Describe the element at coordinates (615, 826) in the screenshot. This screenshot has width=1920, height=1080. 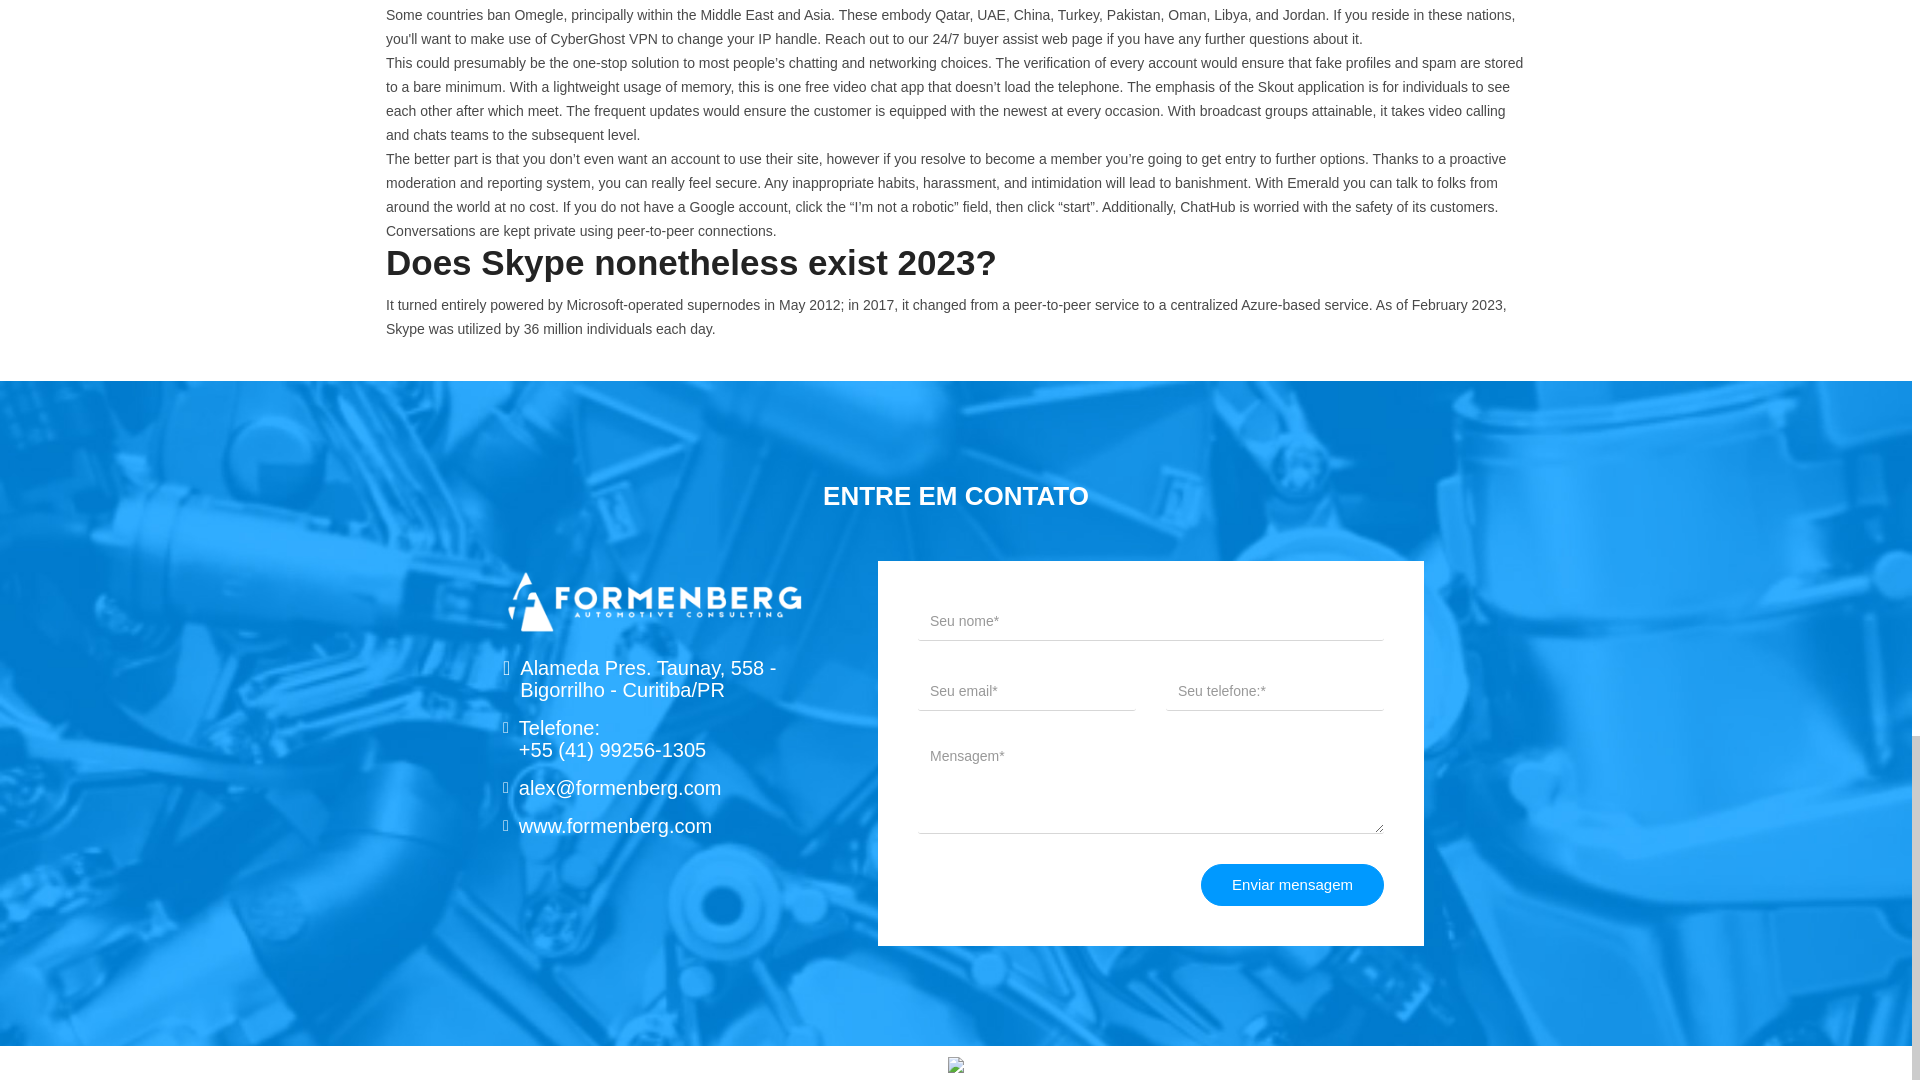
I see `www.formenberg.com` at that location.